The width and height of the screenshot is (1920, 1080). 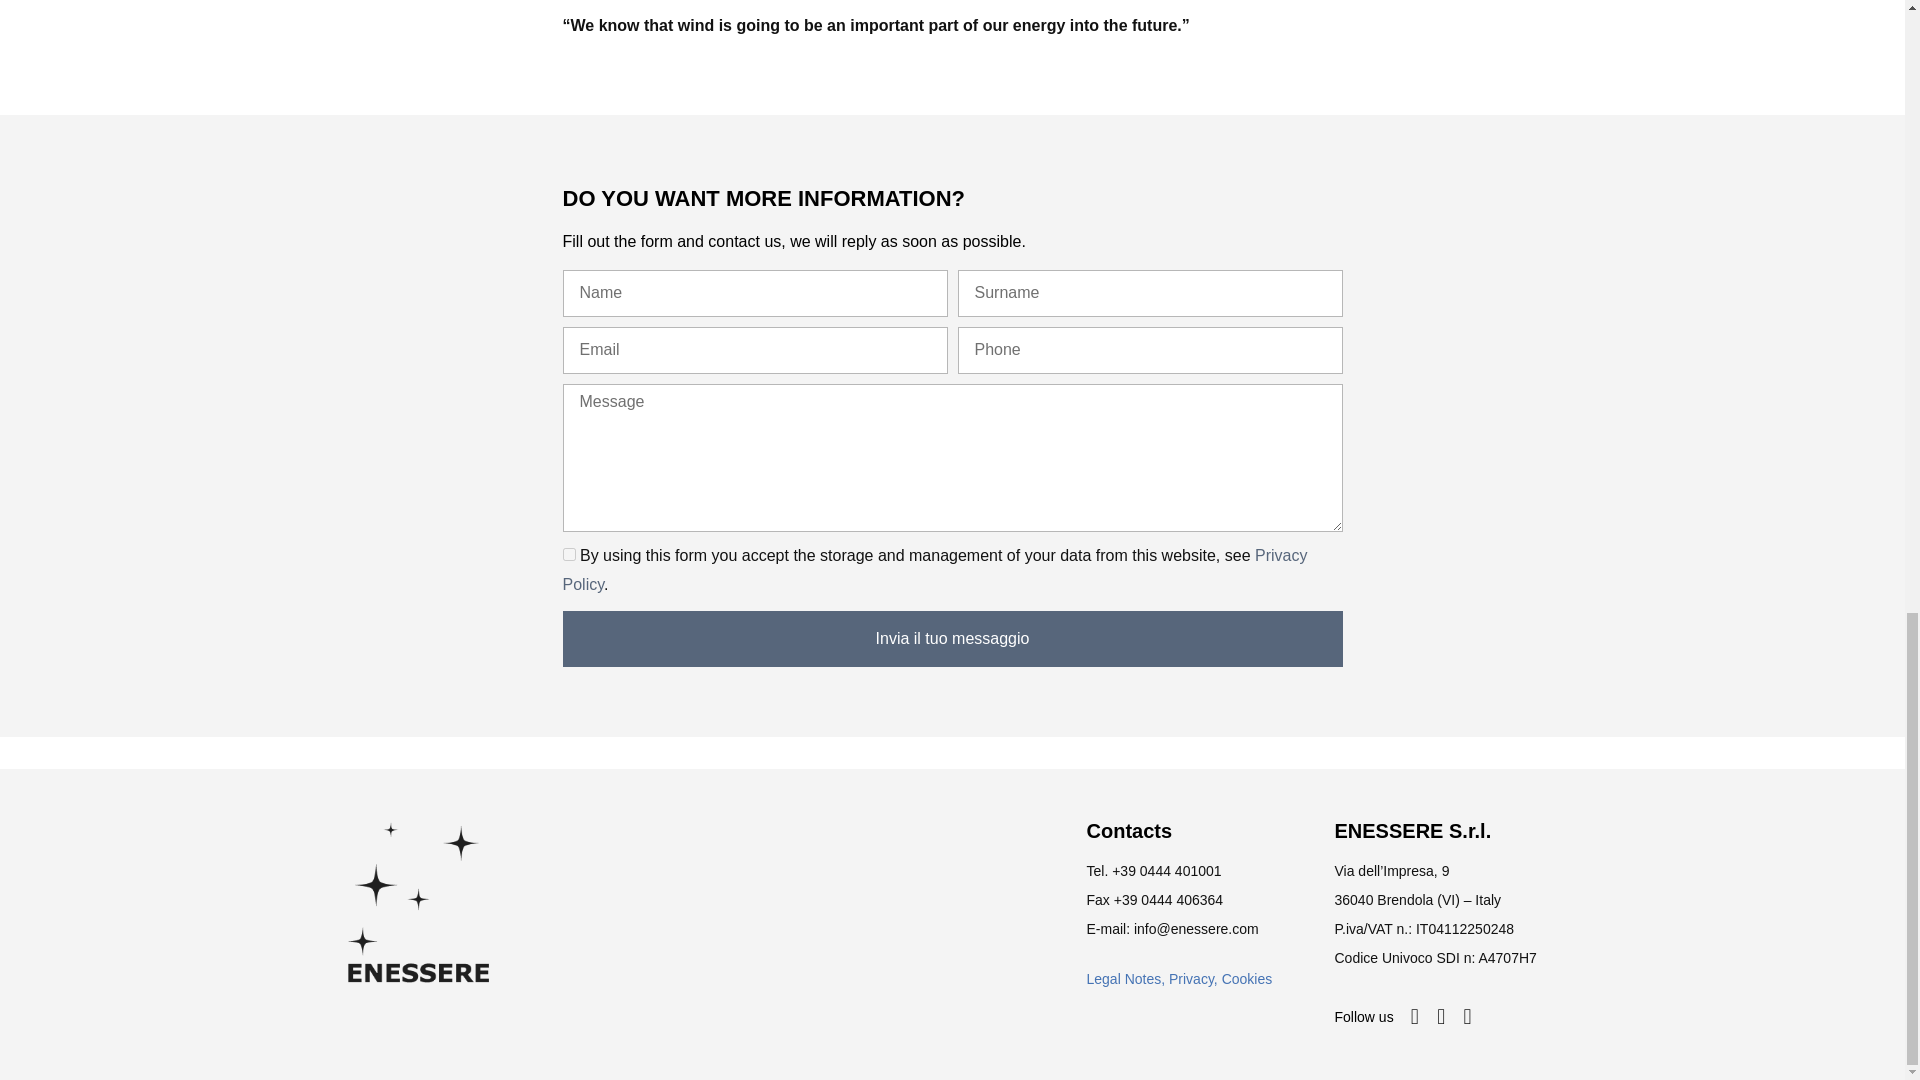 What do you see at coordinates (1178, 978) in the screenshot?
I see `Legal Notes, Privacy, Cookies` at bounding box center [1178, 978].